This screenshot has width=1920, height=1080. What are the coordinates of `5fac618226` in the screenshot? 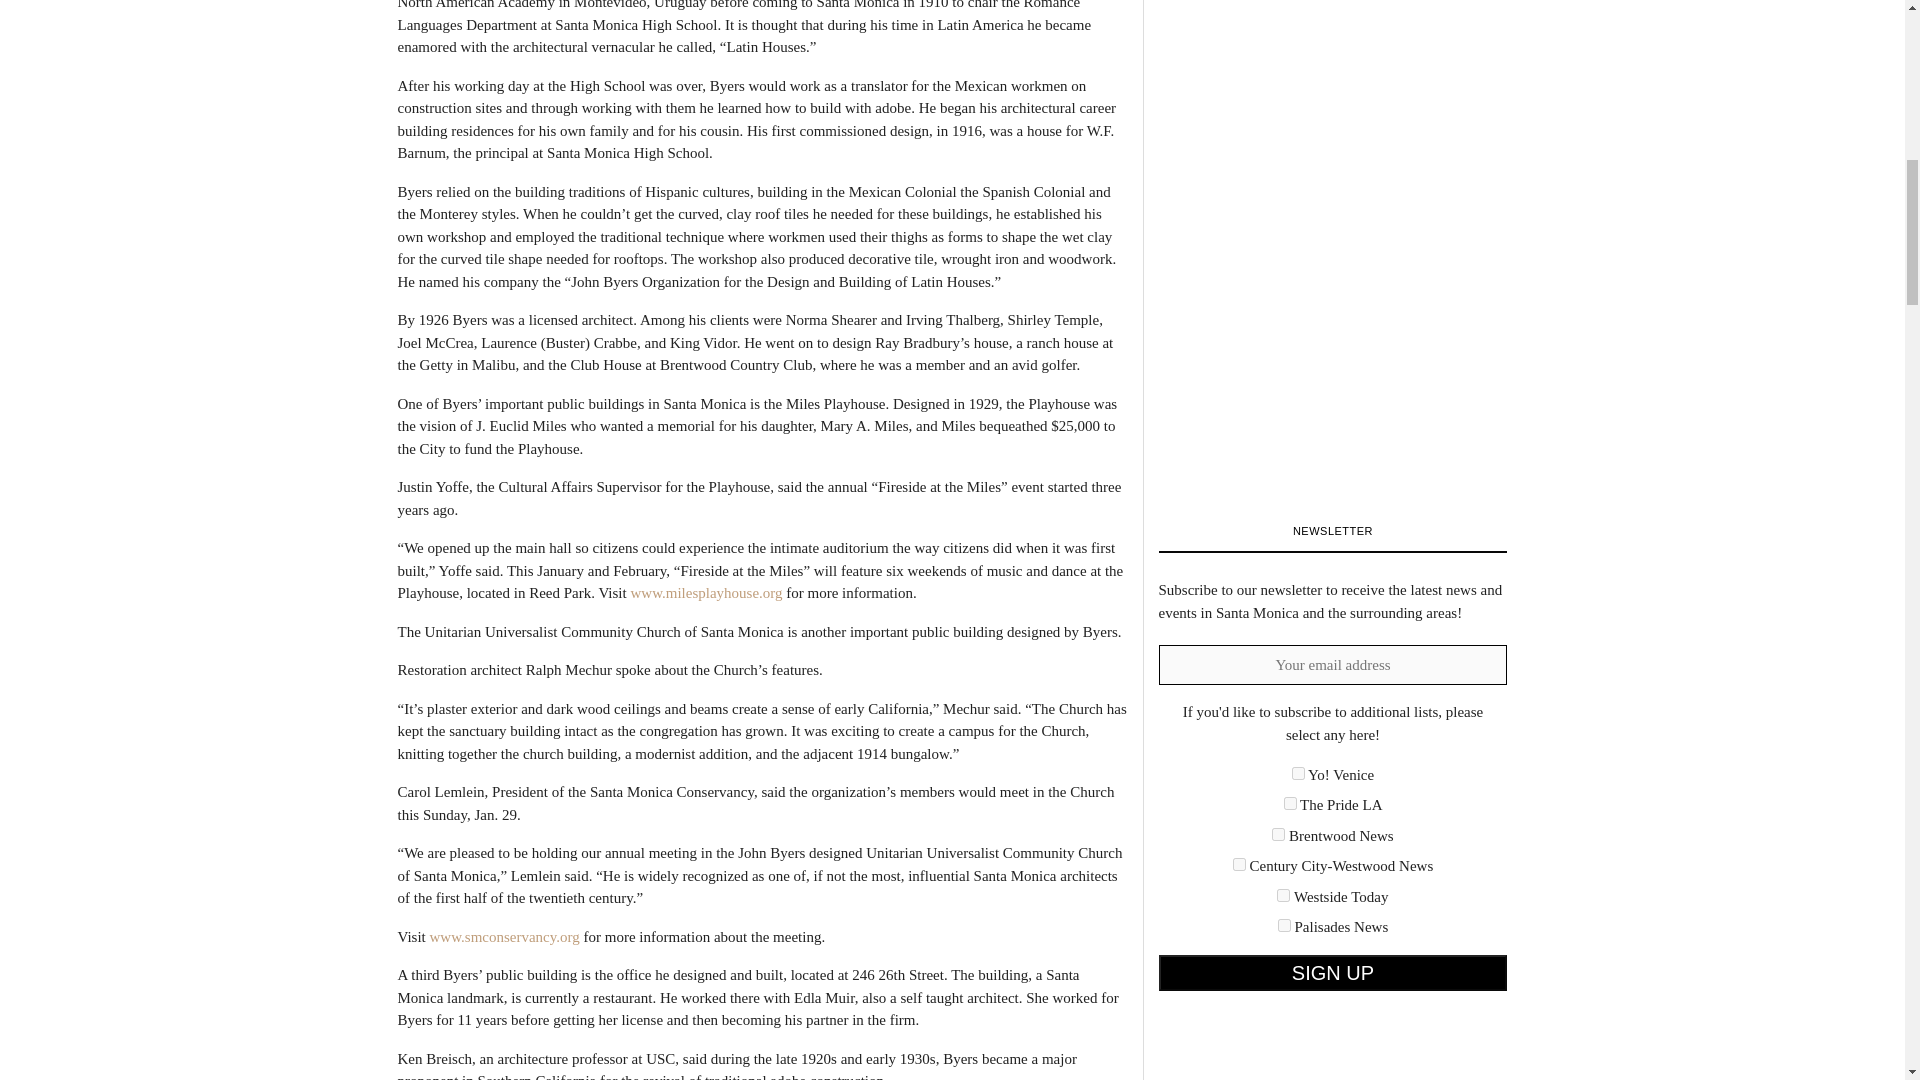 It's located at (1239, 864).